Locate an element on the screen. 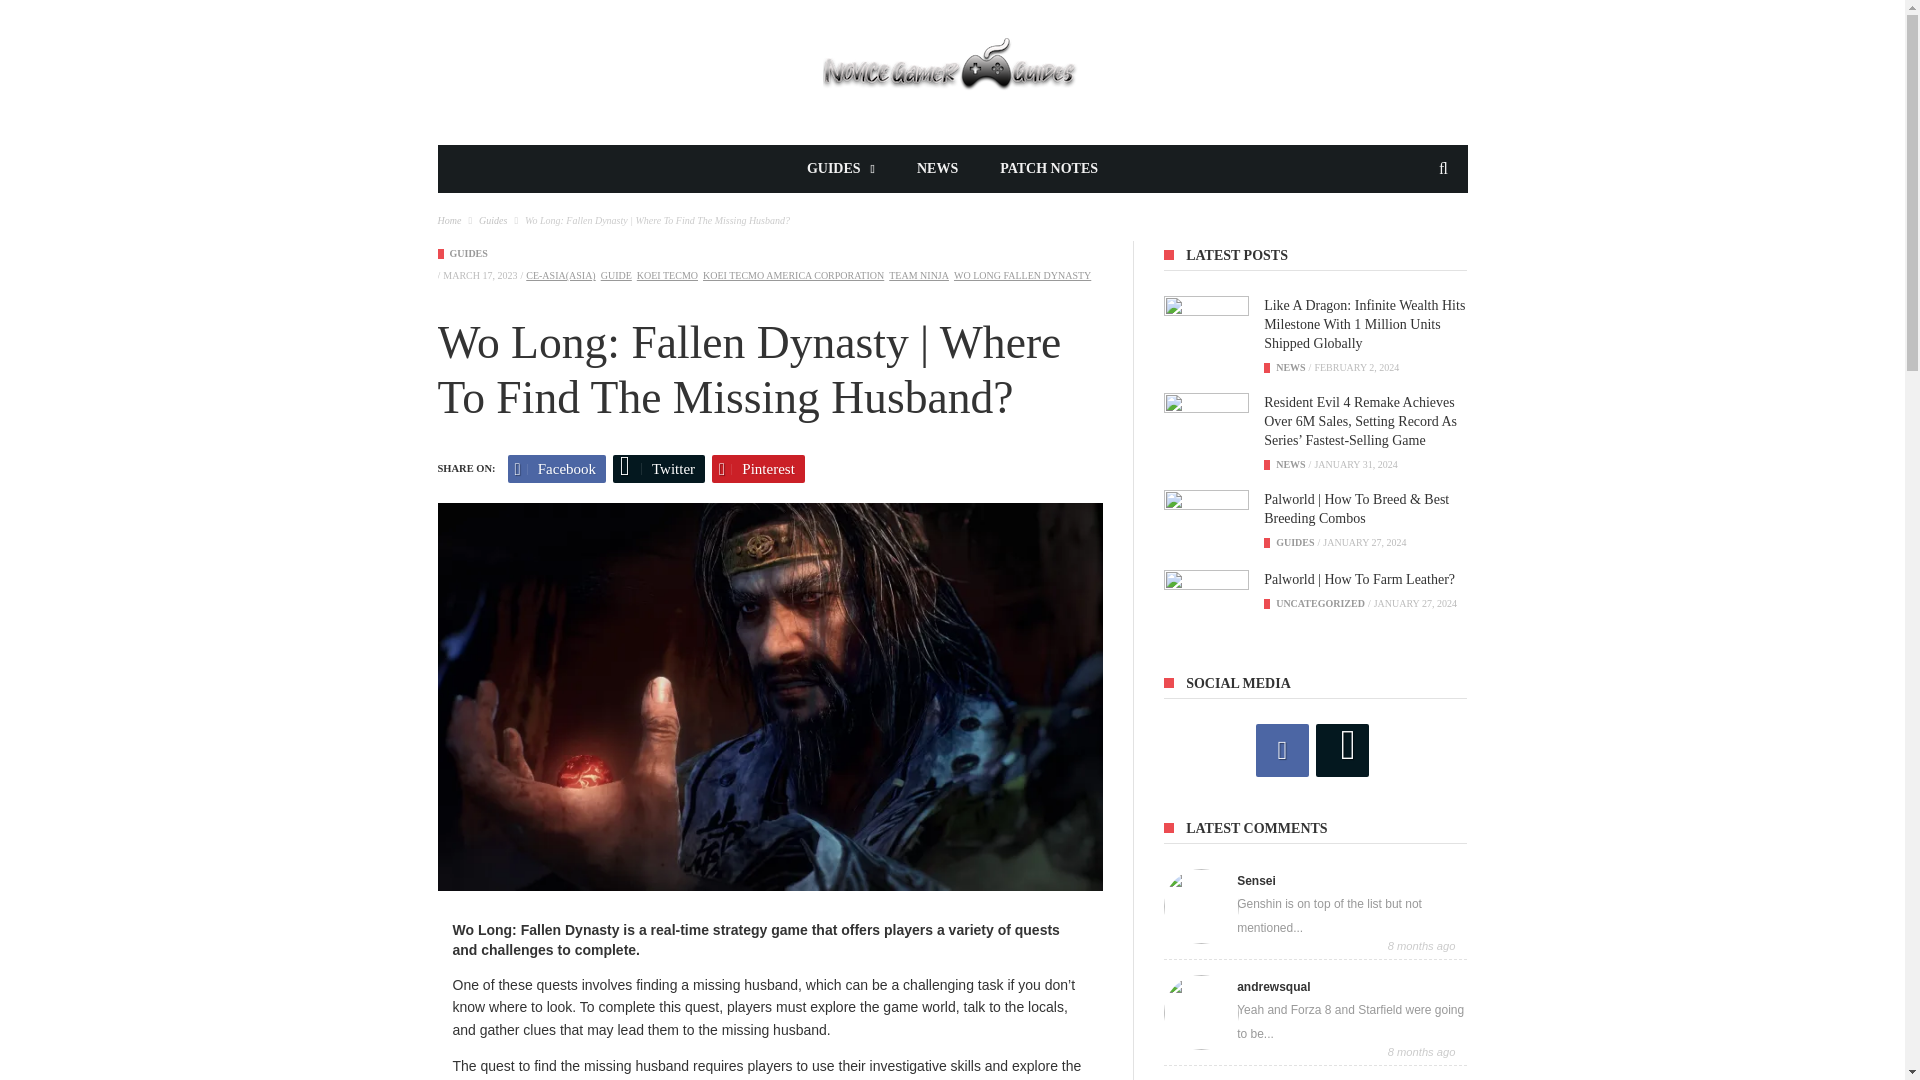 Image resolution: width=1920 pixels, height=1080 pixels. GUIDES is located at coordinates (468, 254).